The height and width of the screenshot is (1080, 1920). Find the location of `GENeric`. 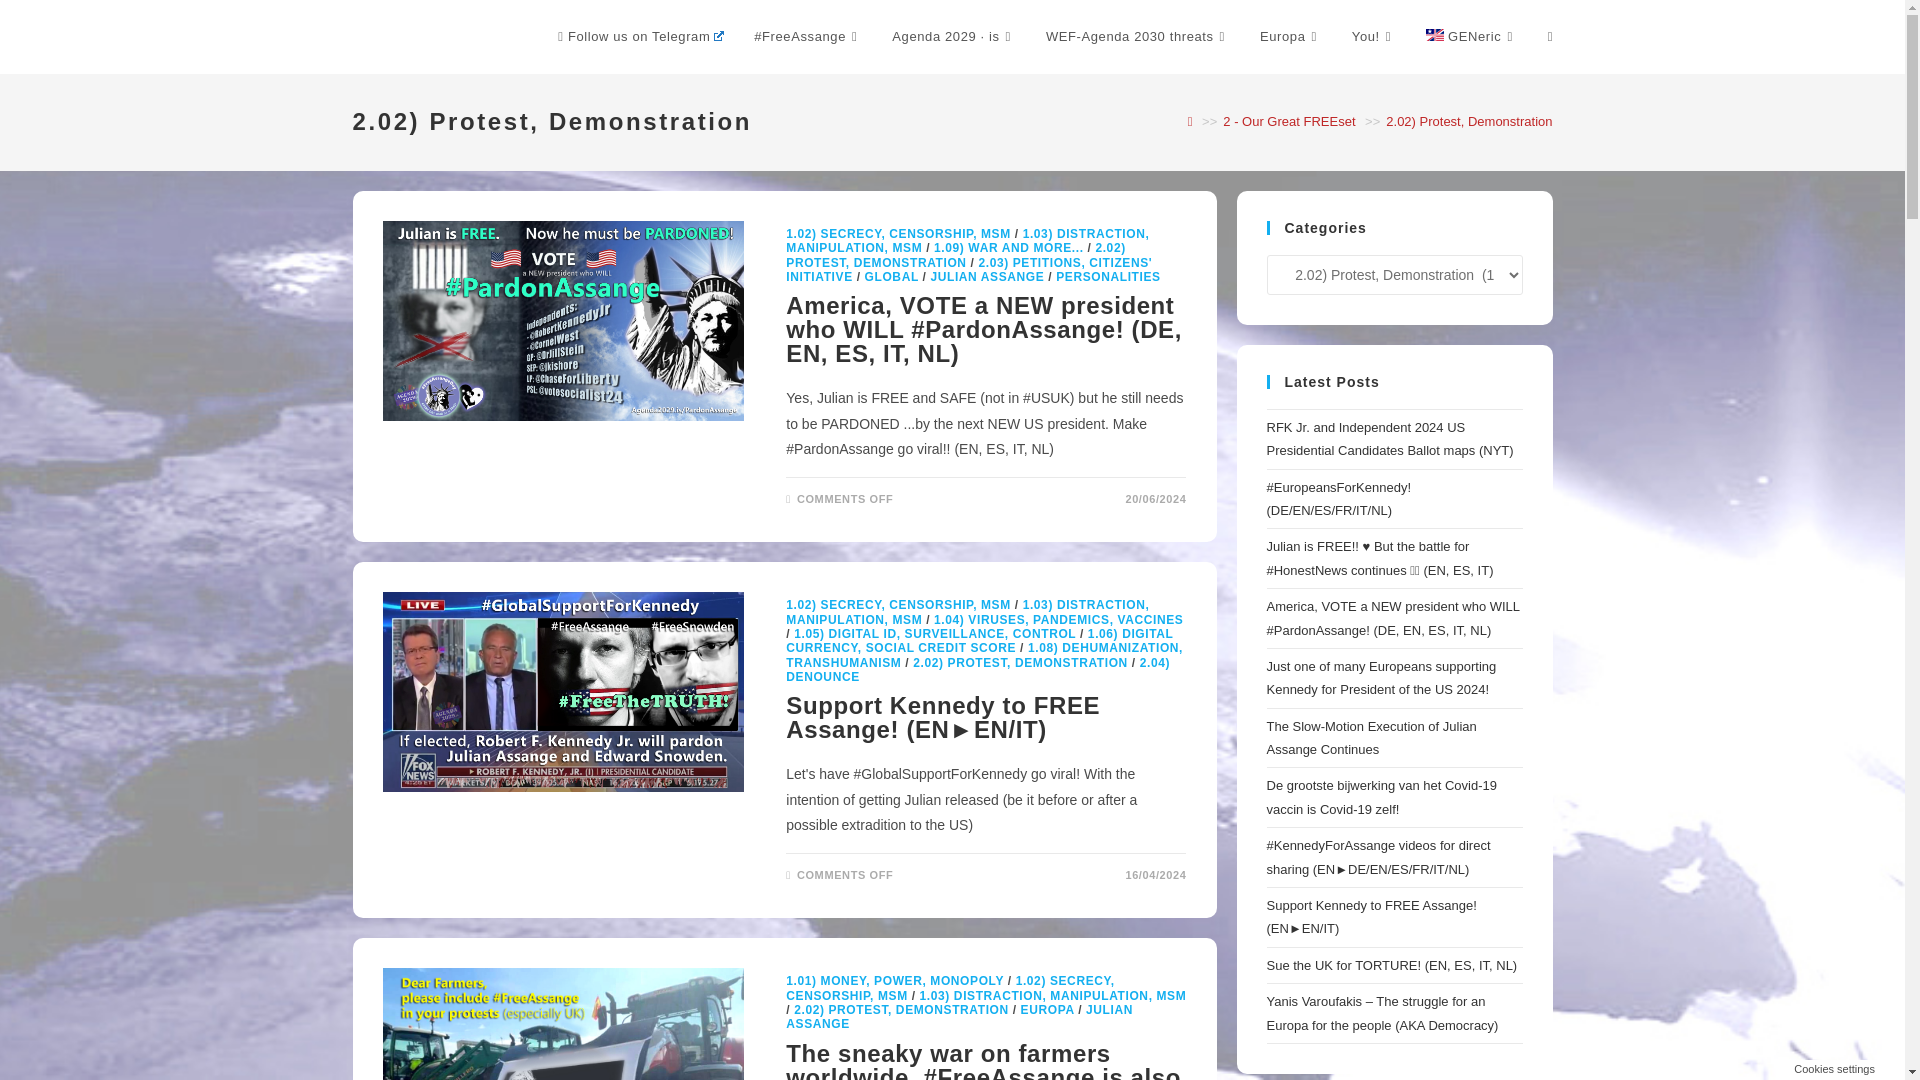

GENeric is located at coordinates (1472, 37).